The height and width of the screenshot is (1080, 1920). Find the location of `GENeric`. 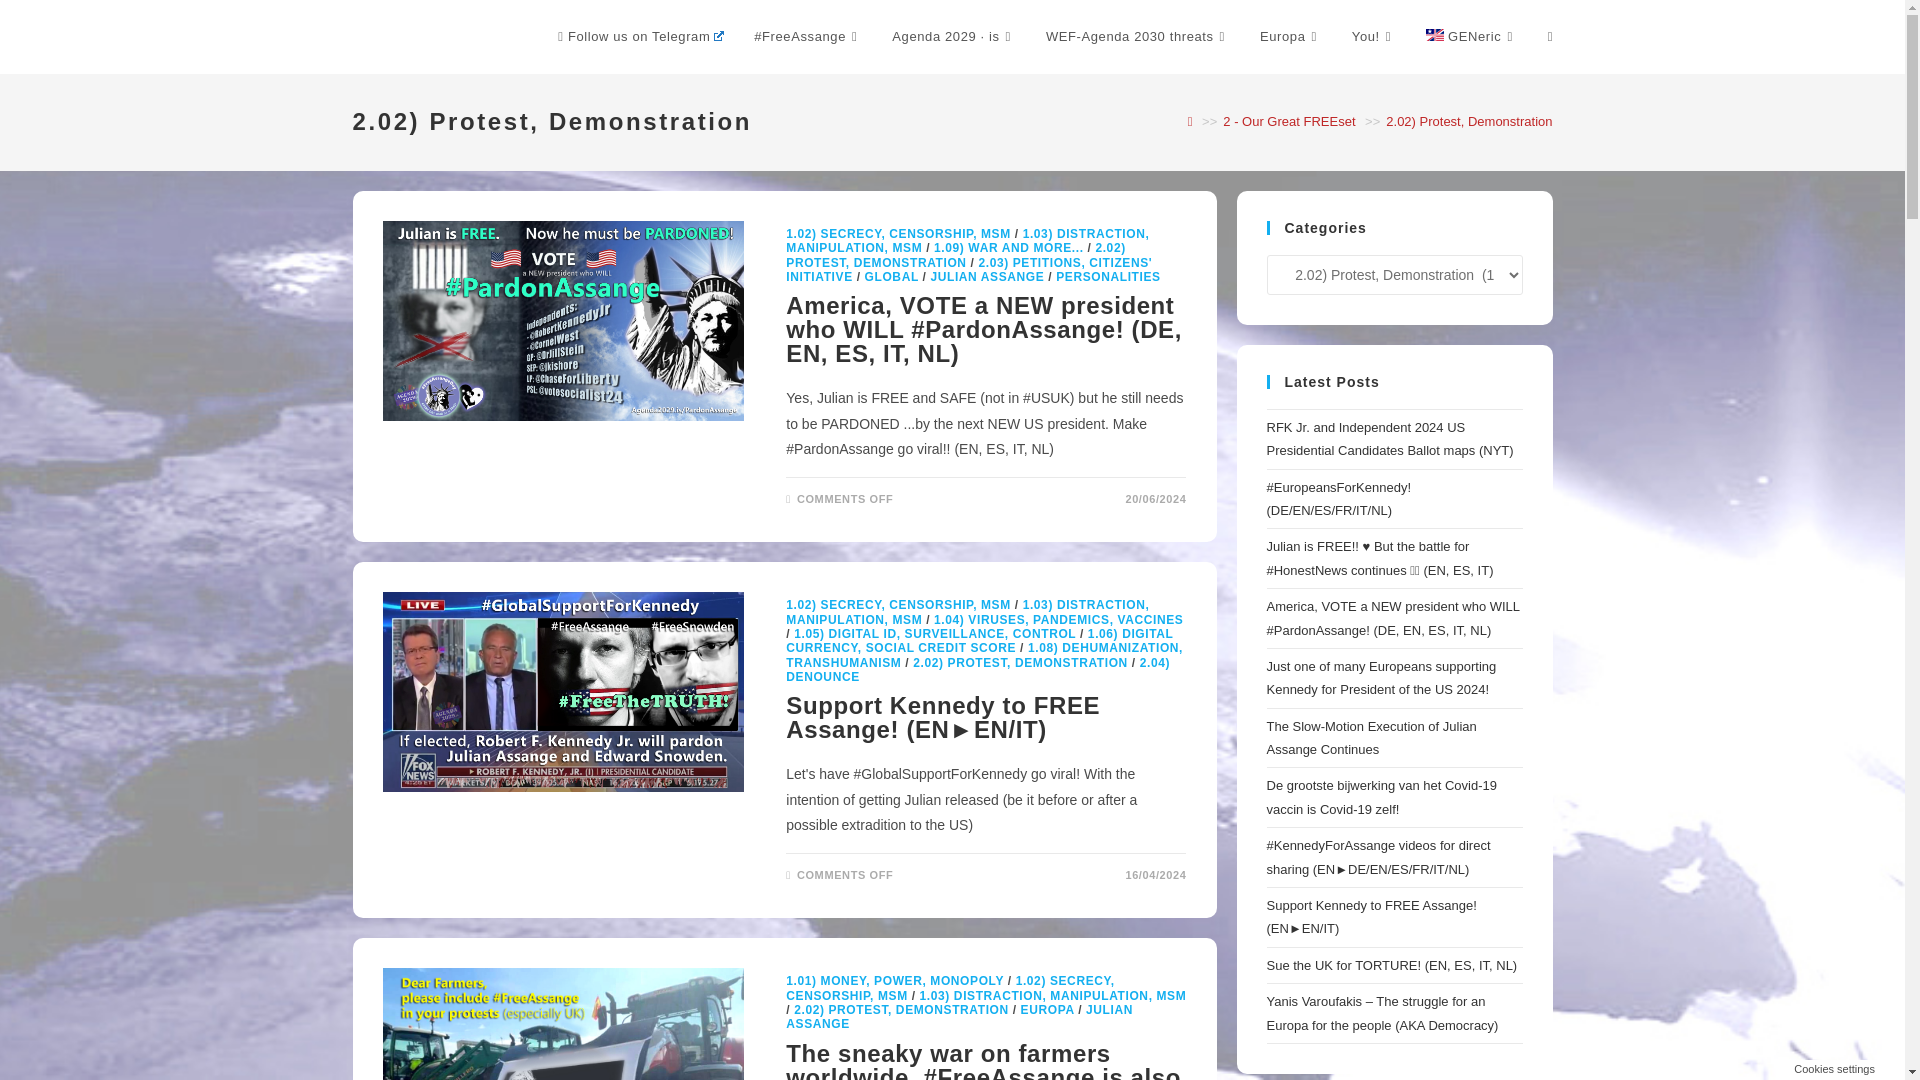

GENeric is located at coordinates (1472, 37).